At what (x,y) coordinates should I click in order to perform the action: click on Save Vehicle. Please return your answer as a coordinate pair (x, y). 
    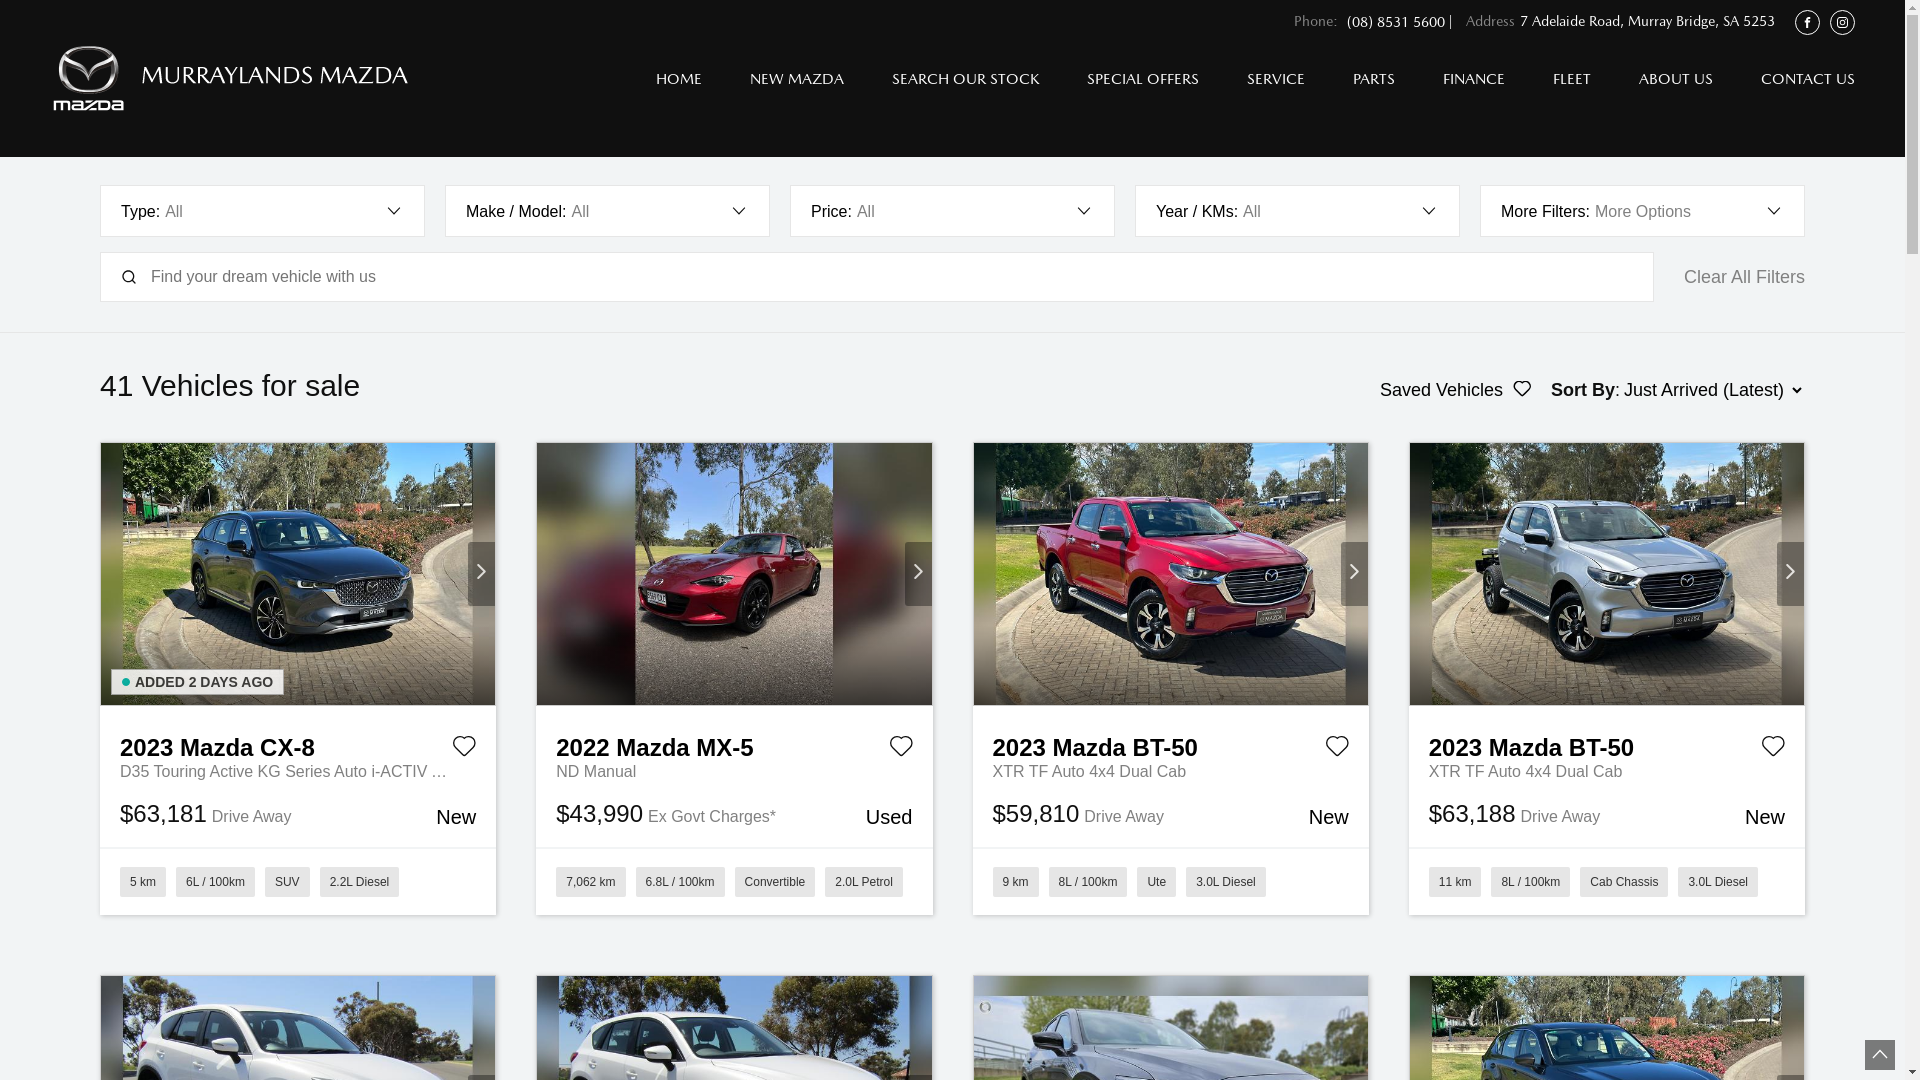
    Looking at the image, I should click on (900, 750).